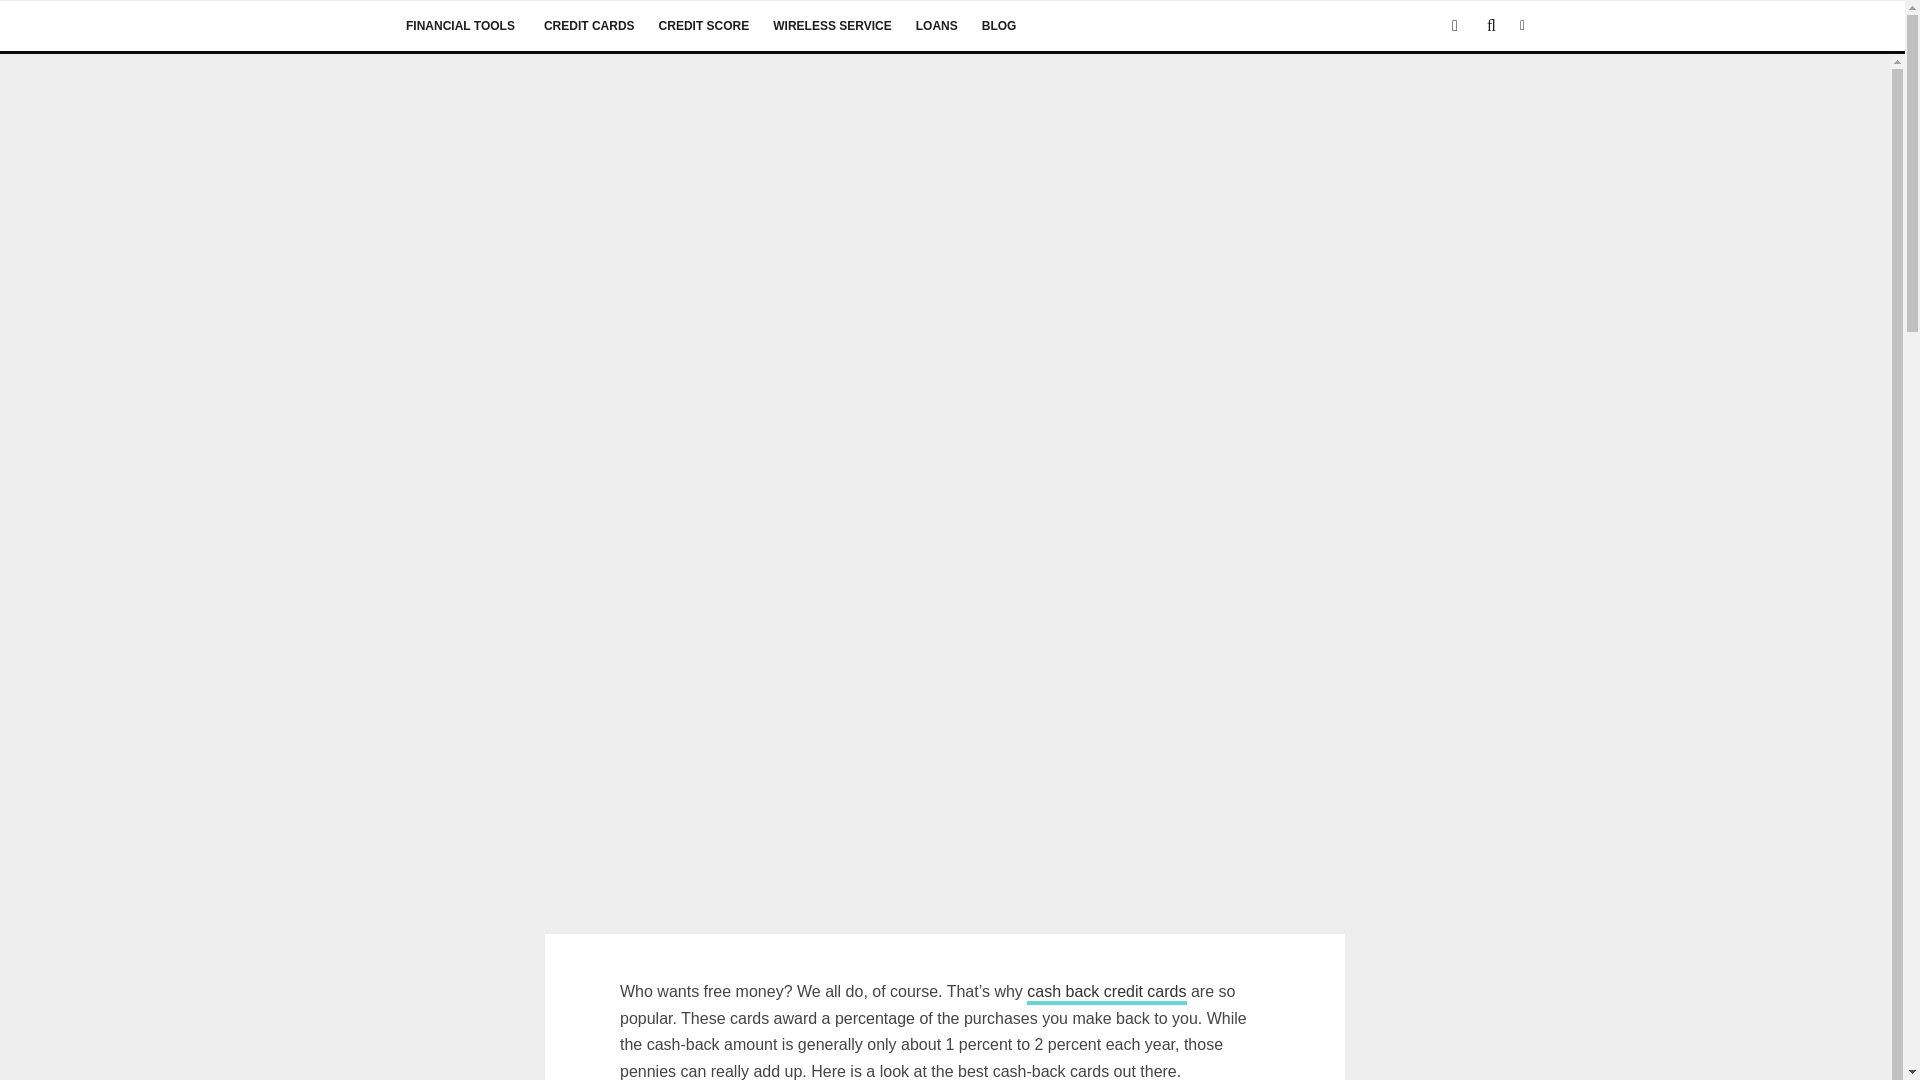 This screenshot has width=1920, height=1080. I want to click on BLOG, so click(998, 26).